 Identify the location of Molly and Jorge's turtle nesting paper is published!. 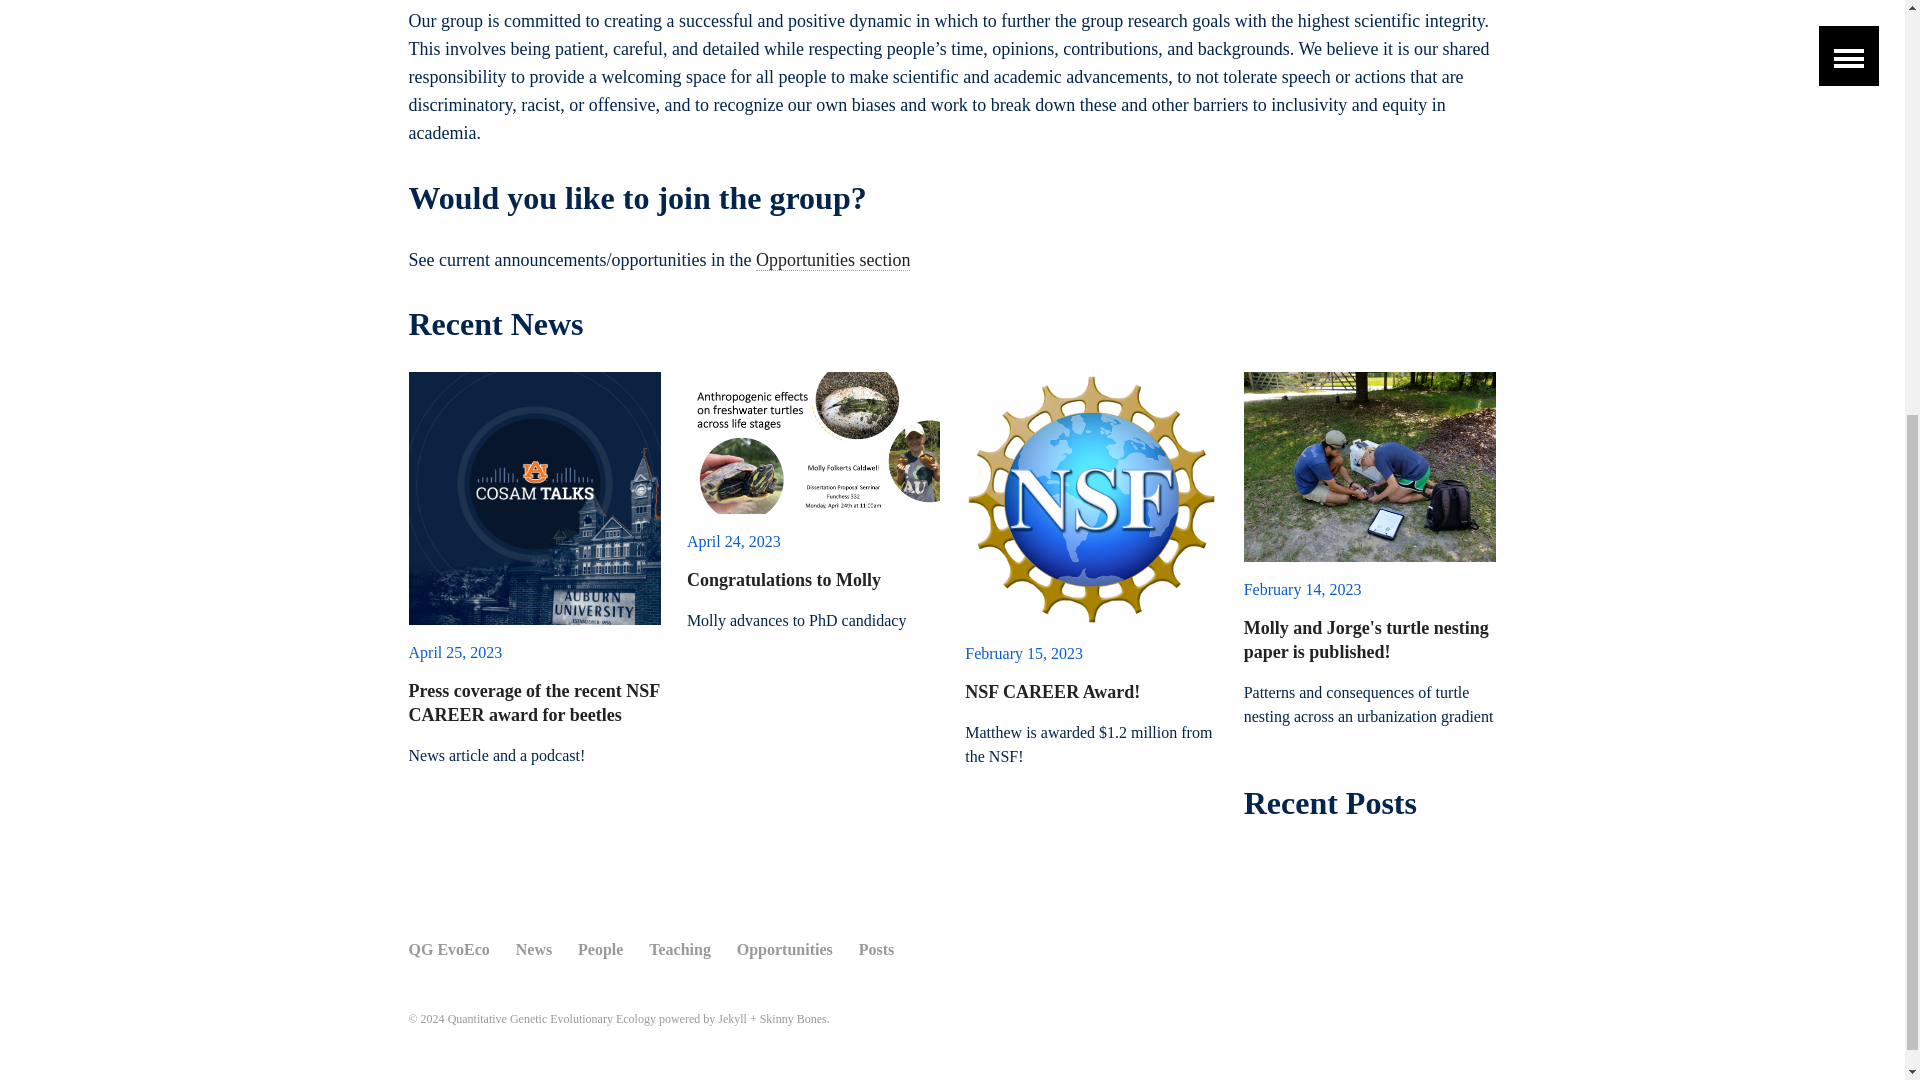
(1366, 640).